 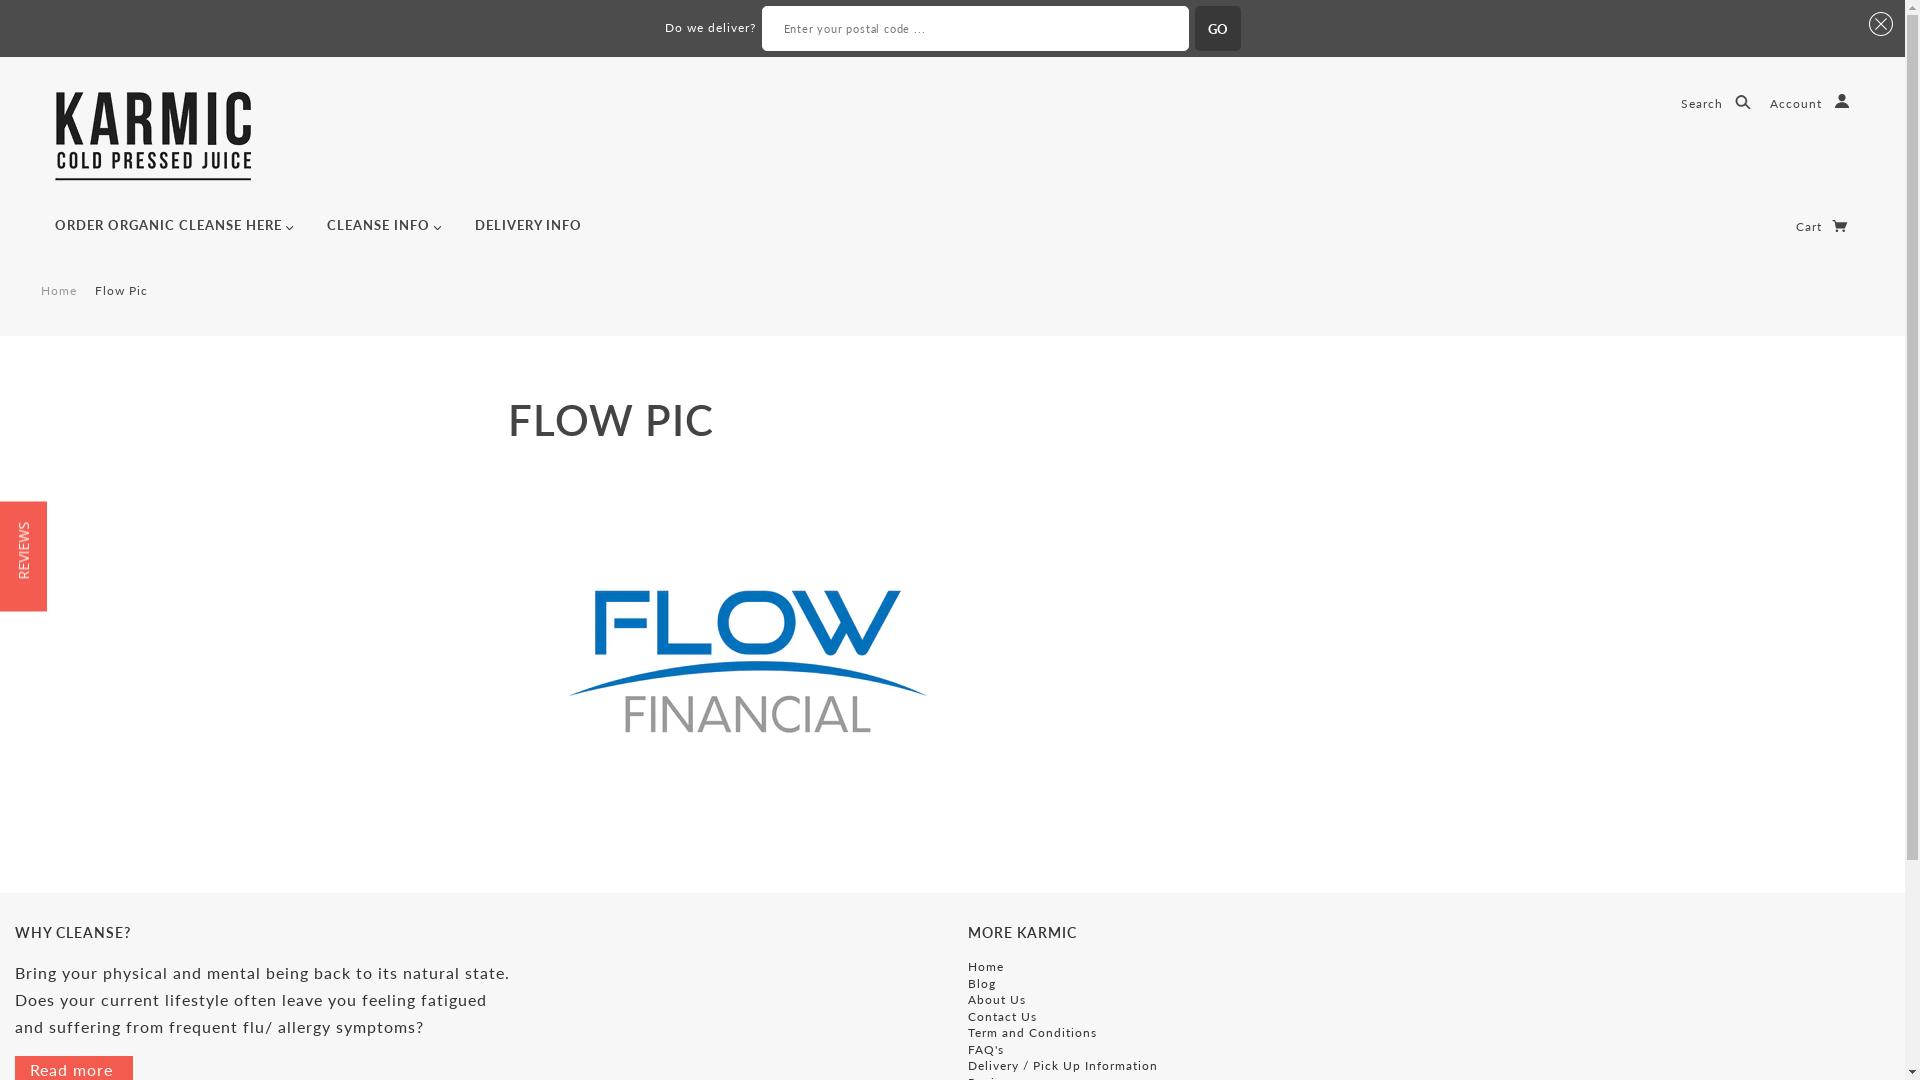 I want to click on Home, so click(x=59, y=290).